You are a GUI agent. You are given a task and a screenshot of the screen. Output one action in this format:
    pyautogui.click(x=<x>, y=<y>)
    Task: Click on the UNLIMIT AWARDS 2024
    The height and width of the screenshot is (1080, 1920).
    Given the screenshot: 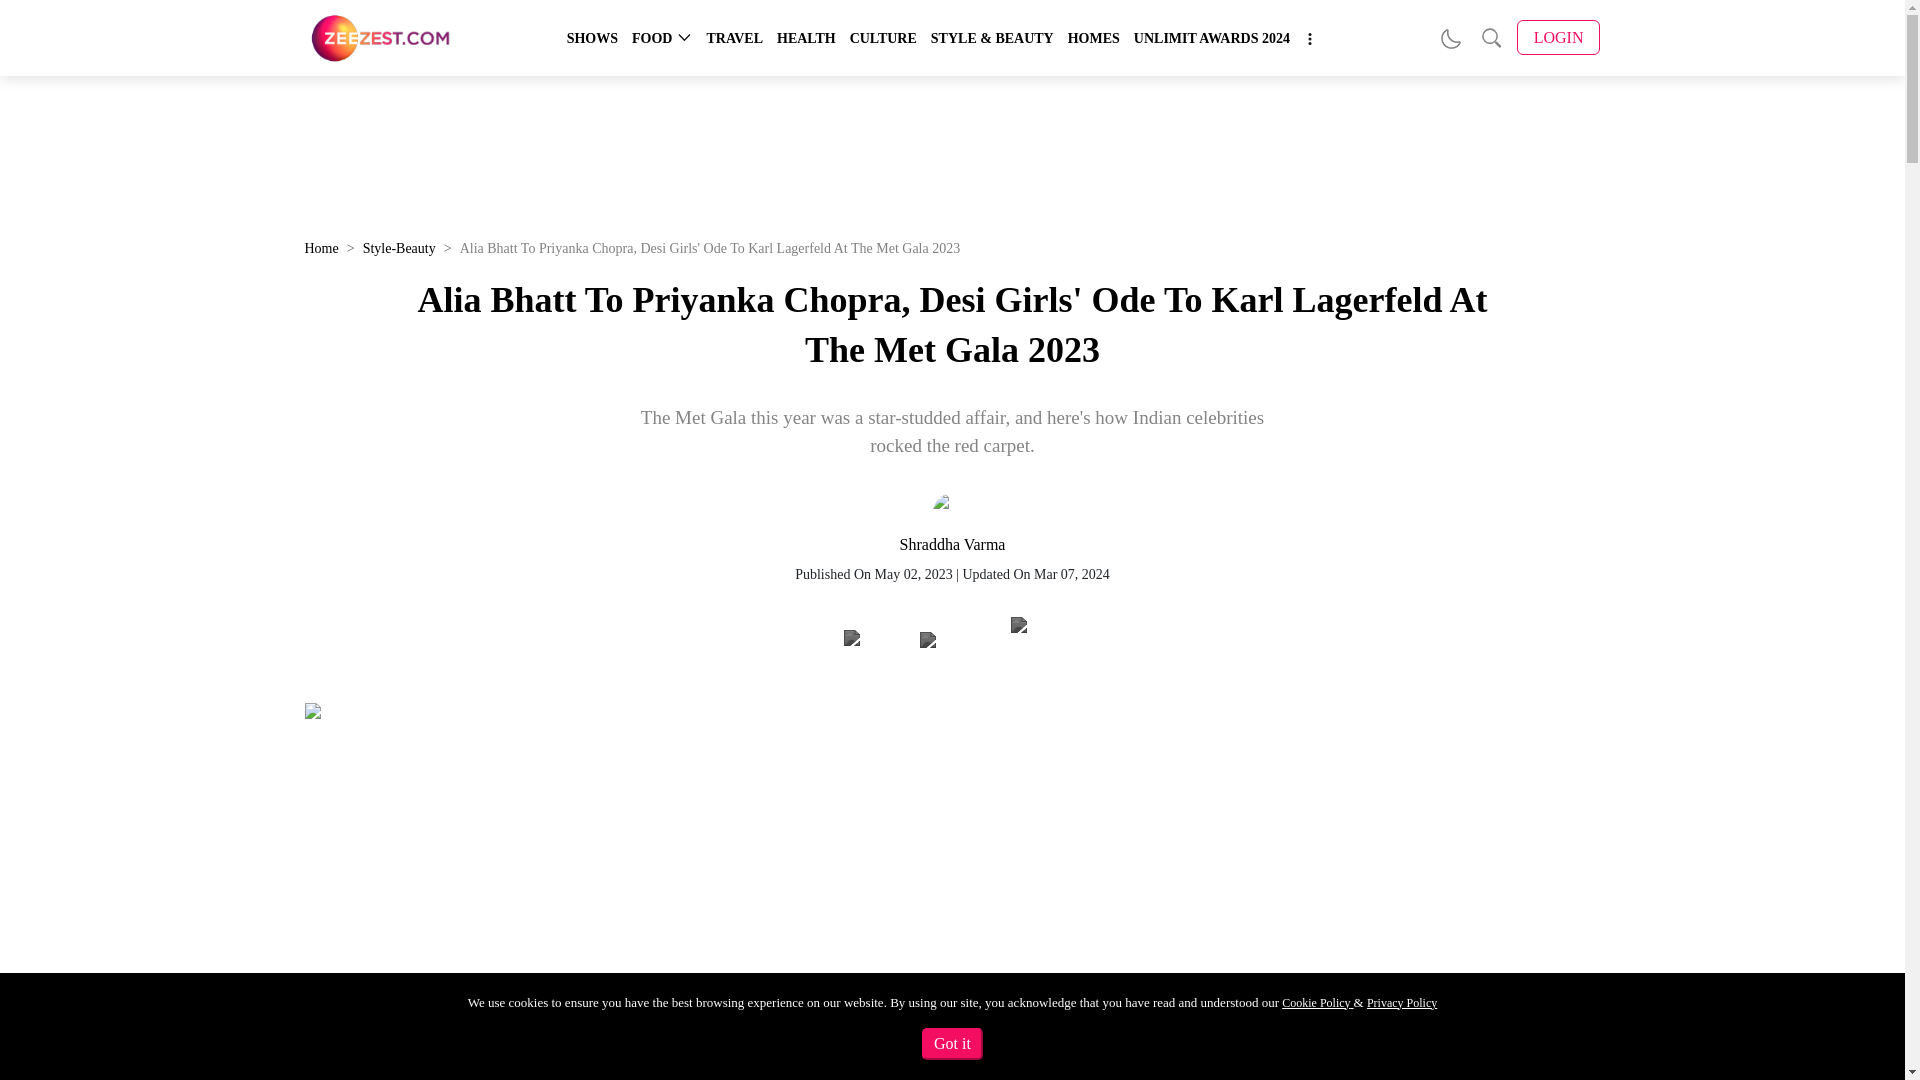 What is the action you would take?
    pyautogui.click(x=1212, y=38)
    